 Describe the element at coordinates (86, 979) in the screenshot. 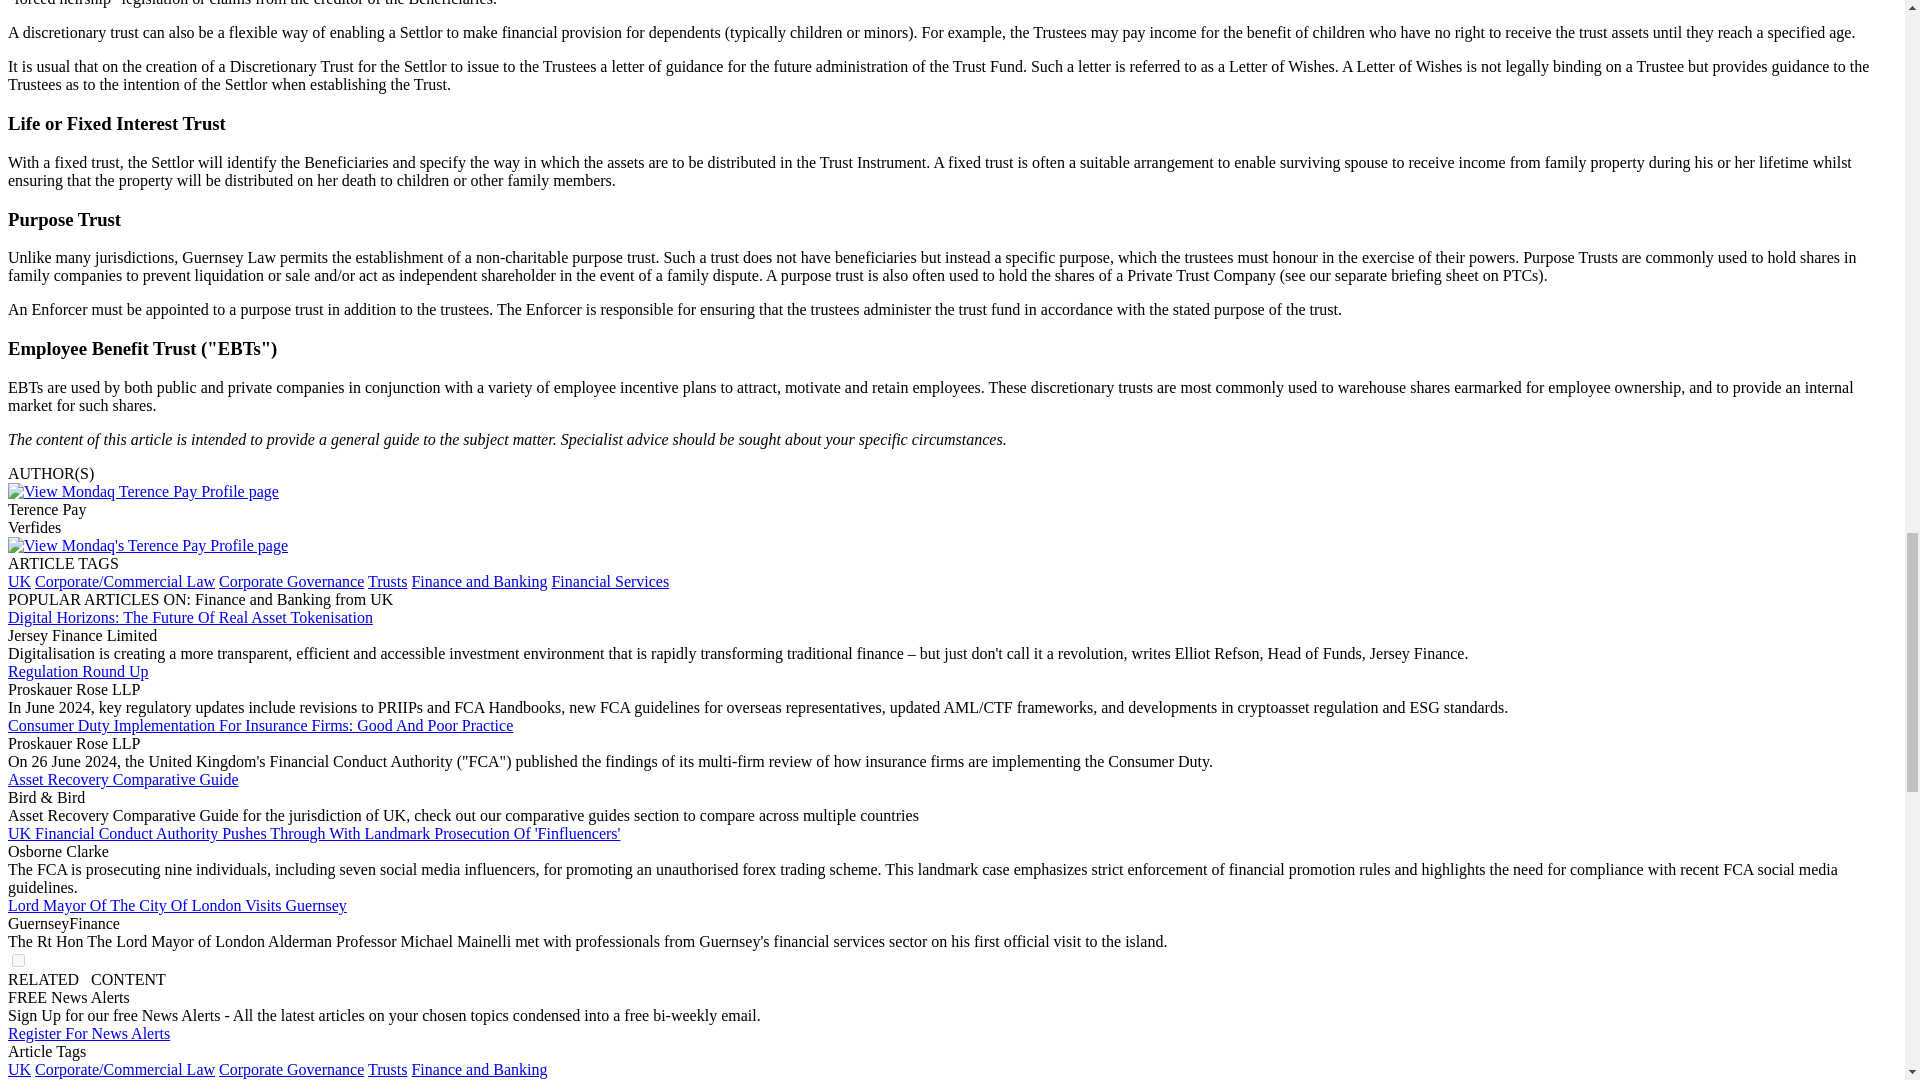

I see `Page tools slideout` at that location.